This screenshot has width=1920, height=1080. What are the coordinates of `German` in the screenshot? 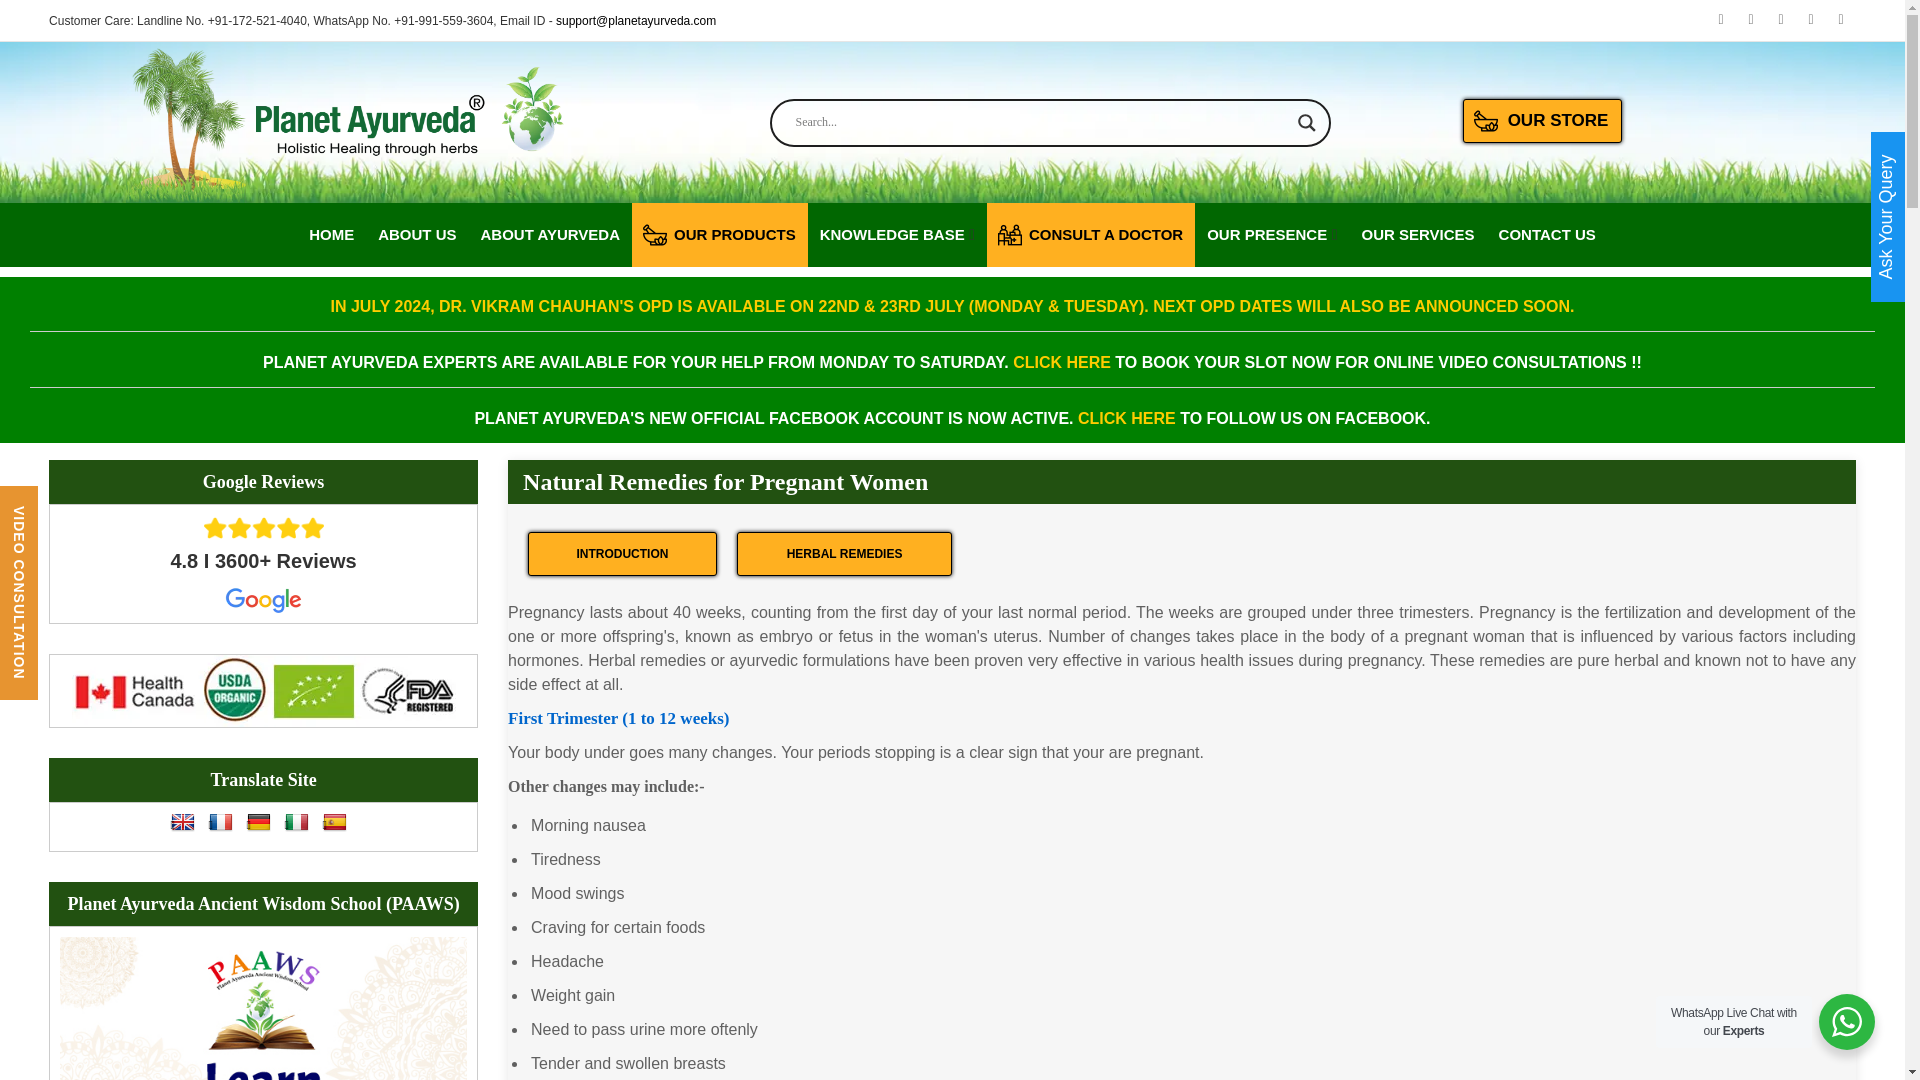 It's located at (258, 822).